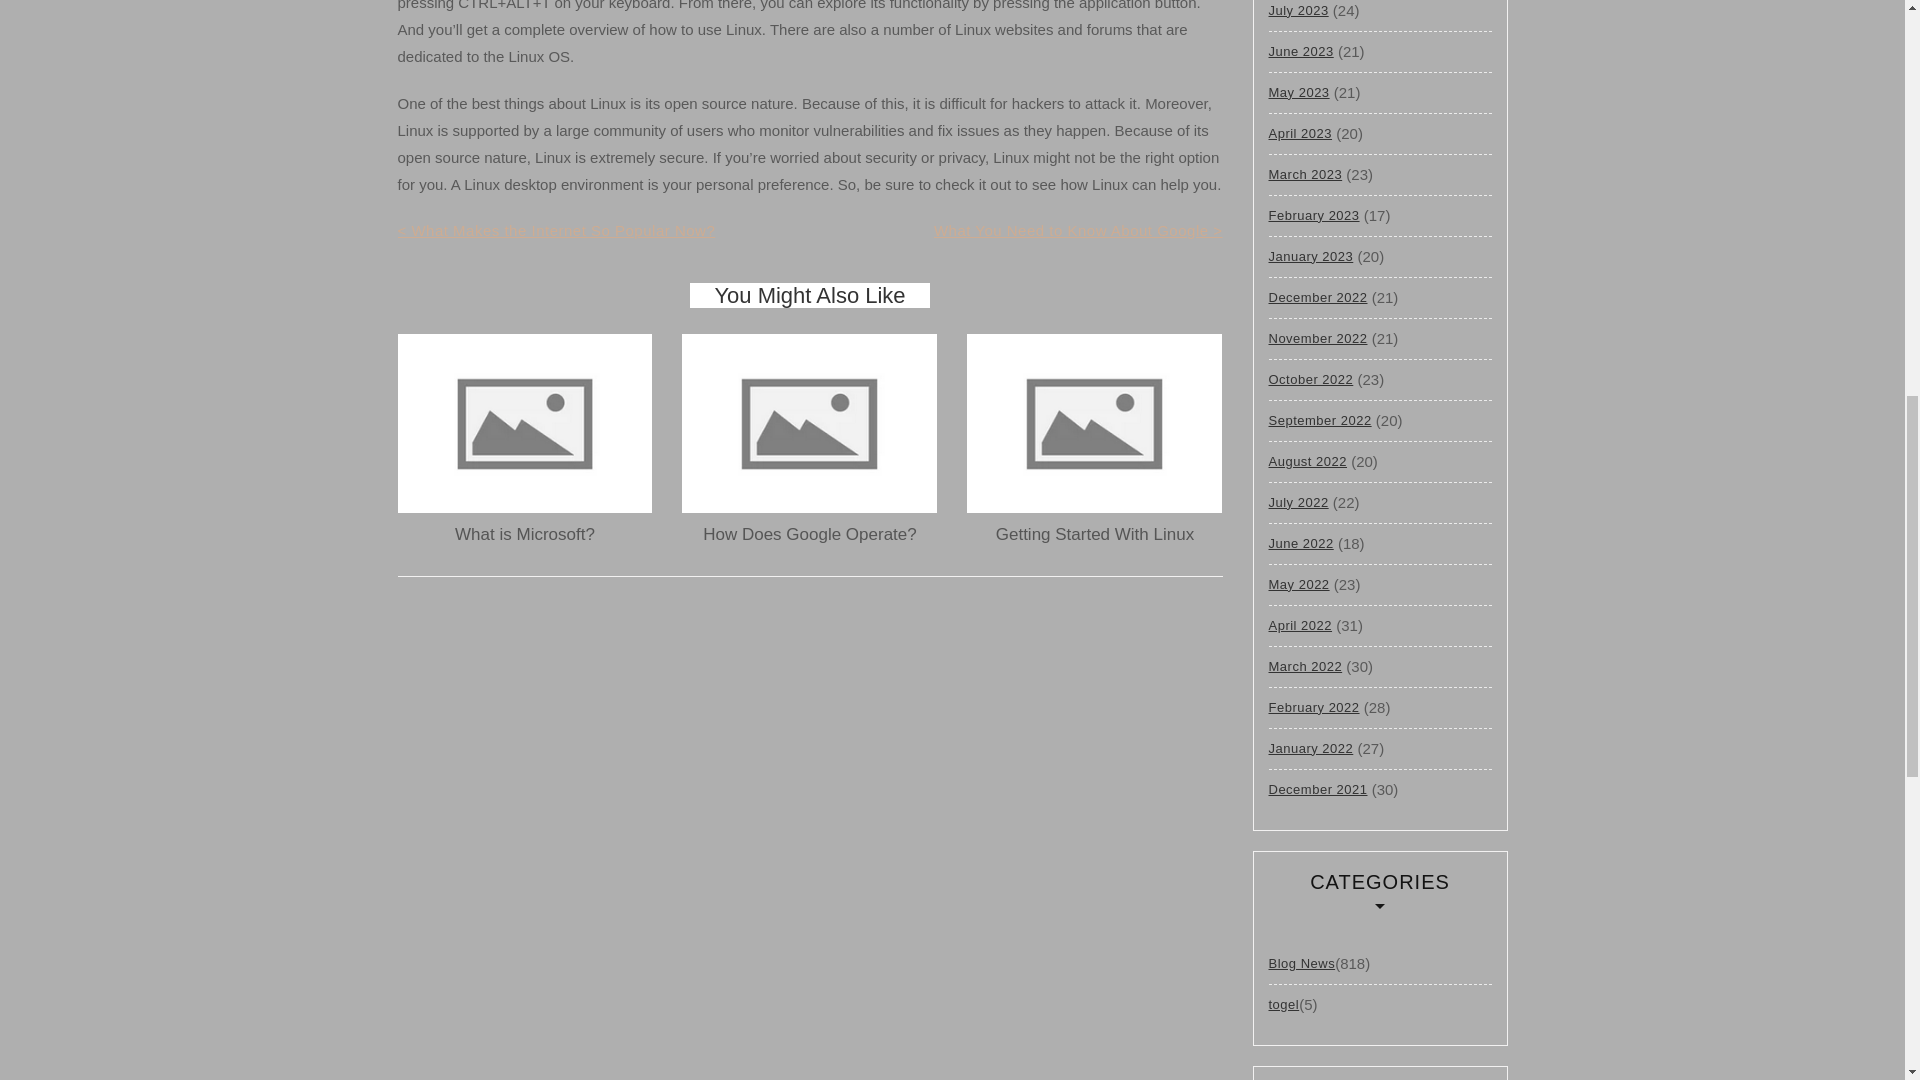 Image resolution: width=1920 pixels, height=1080 pixels. What do you see at coordinates (525, 534) in the screenshot?
I see `What is Microsoft?` at bounding box center [525, 534].